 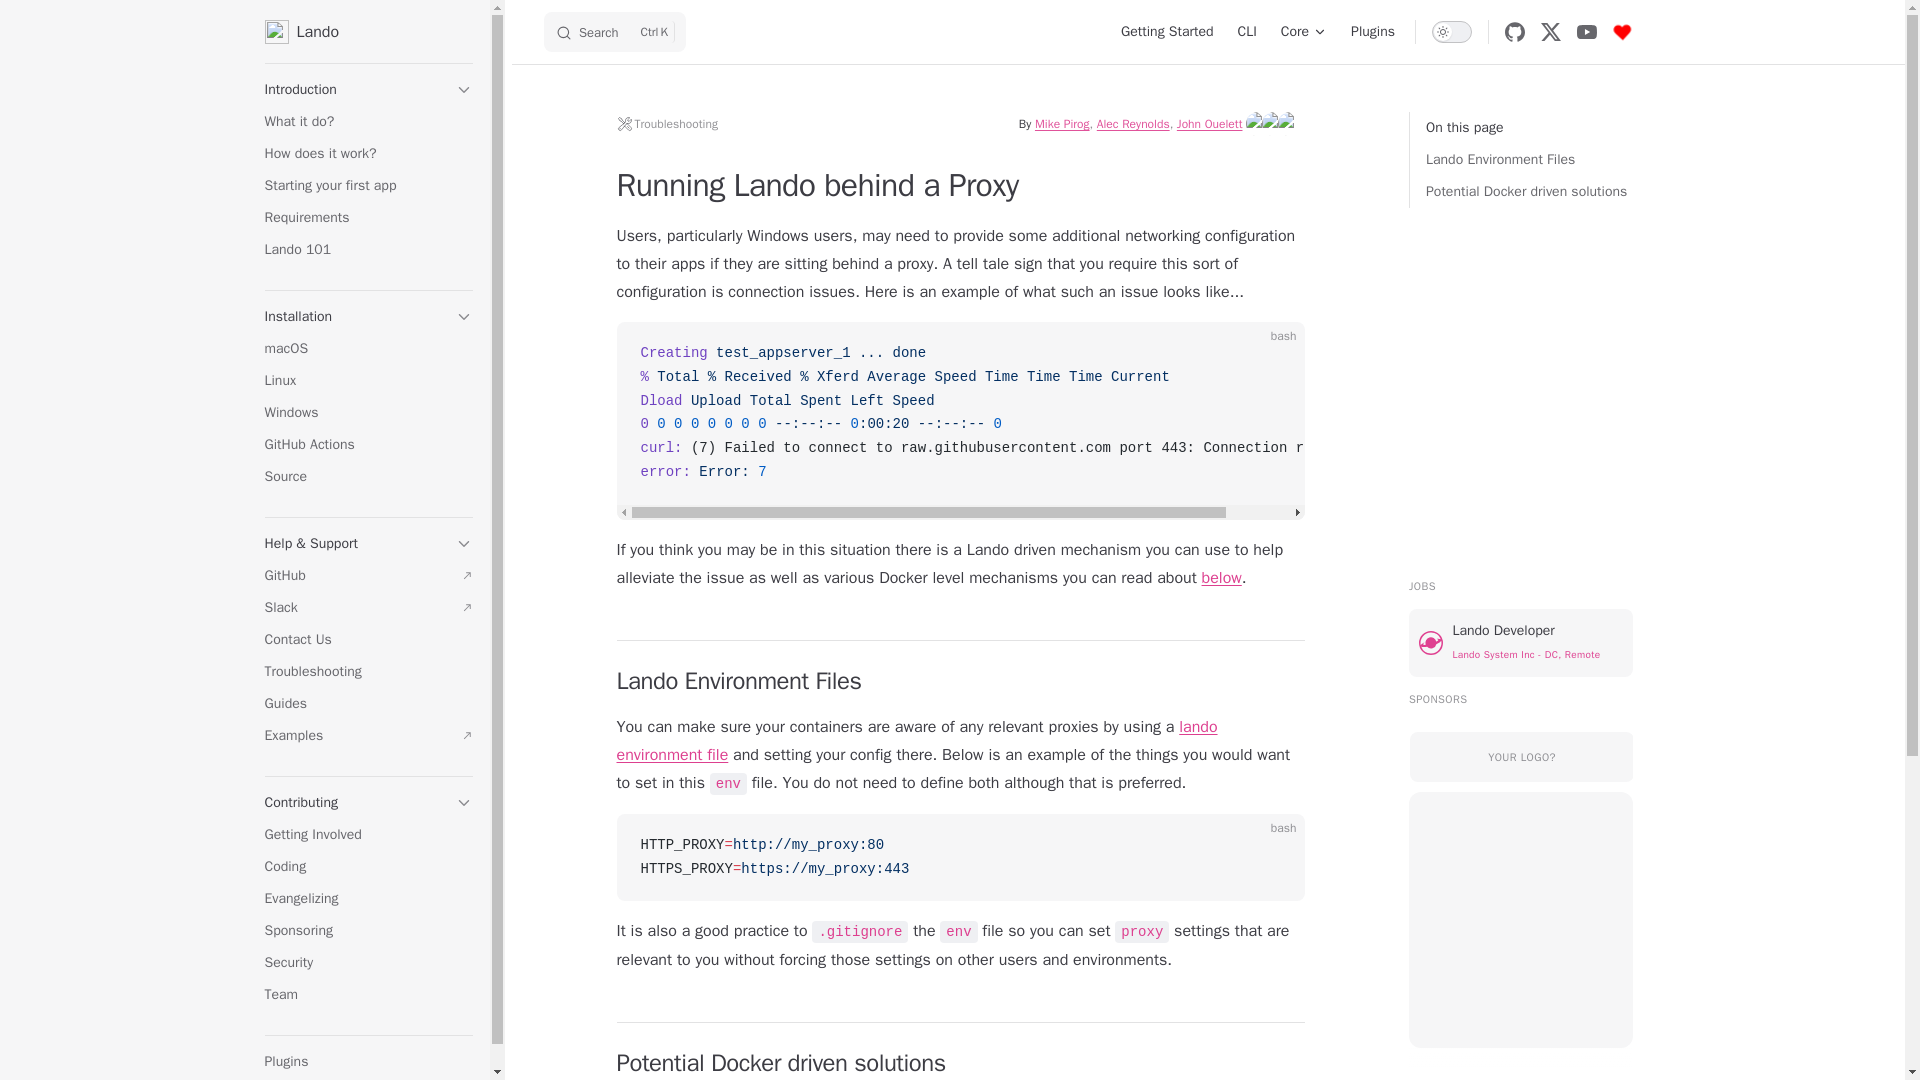 What do you see at coordinates (32, 22) in the screenshot?
I see `Getting Started` at bounding box center [32, 22].